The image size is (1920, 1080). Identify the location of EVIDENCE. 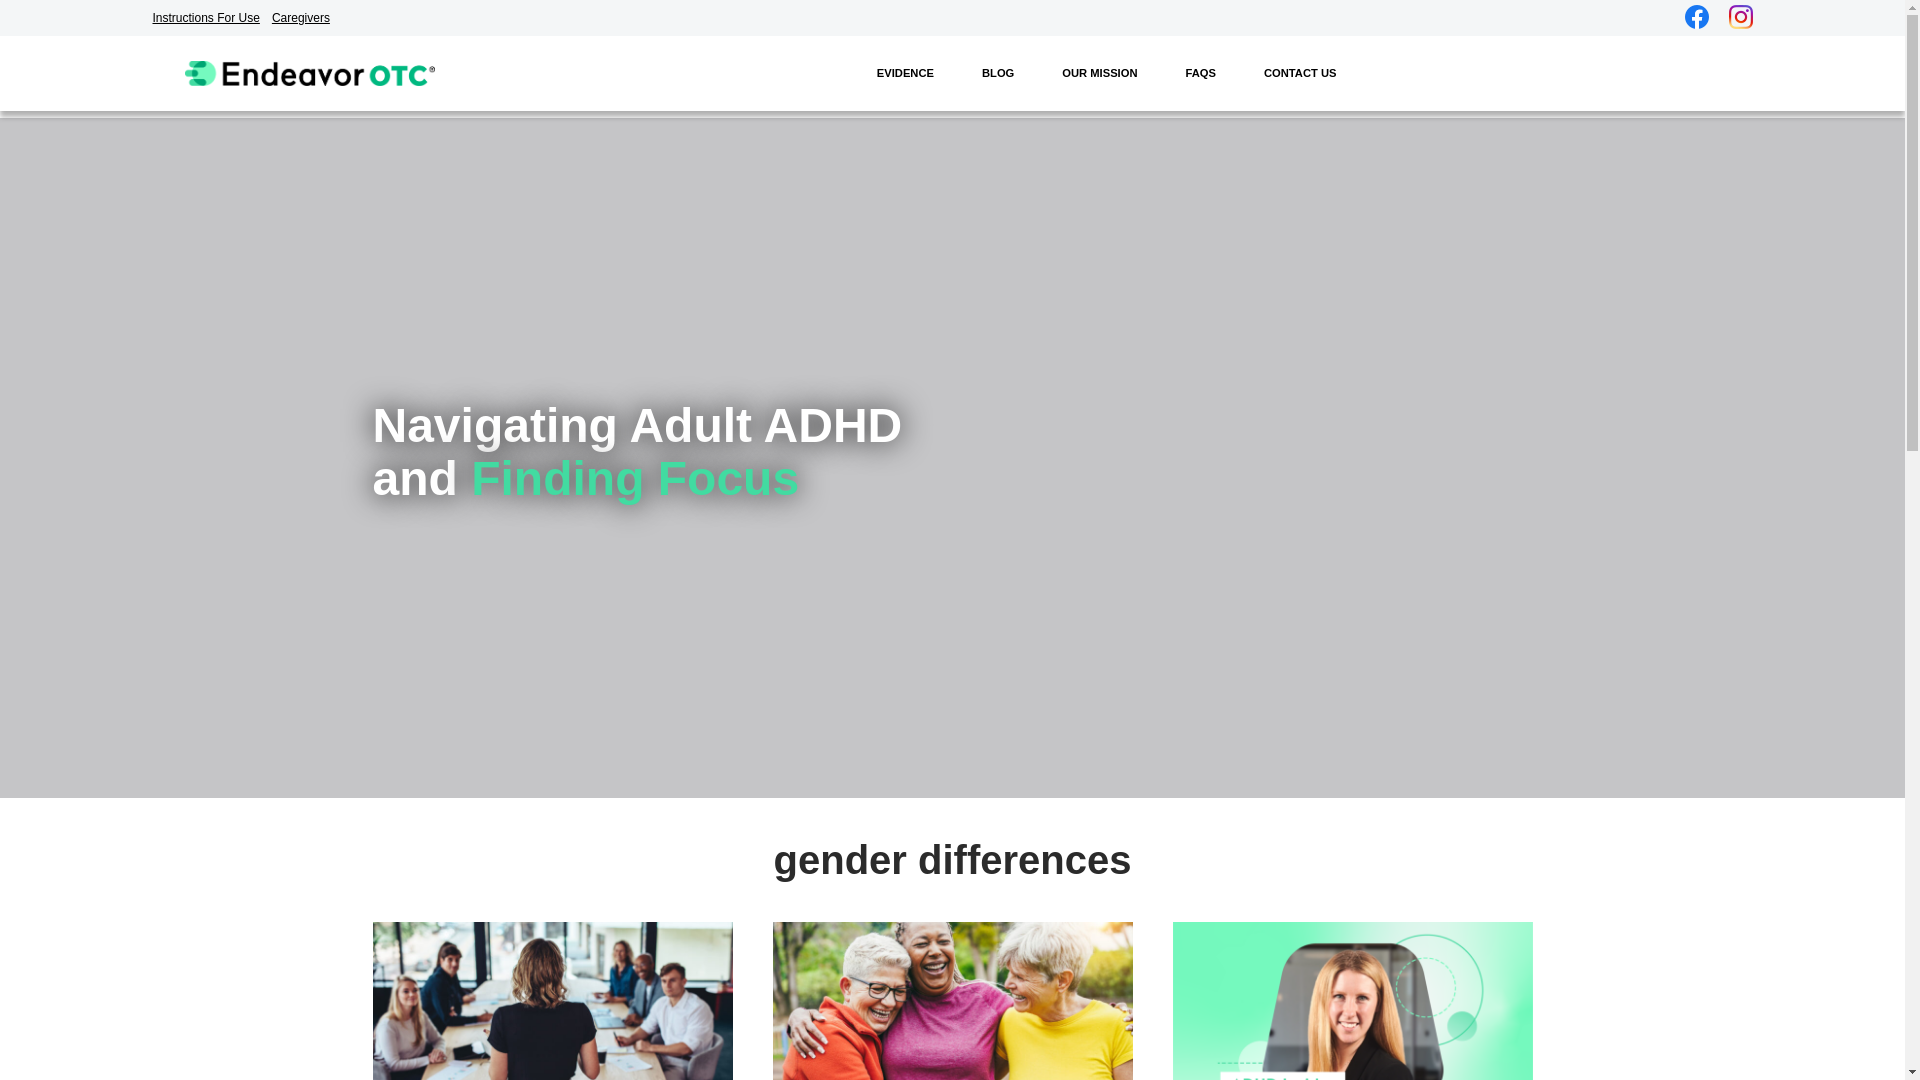
(905, 74).